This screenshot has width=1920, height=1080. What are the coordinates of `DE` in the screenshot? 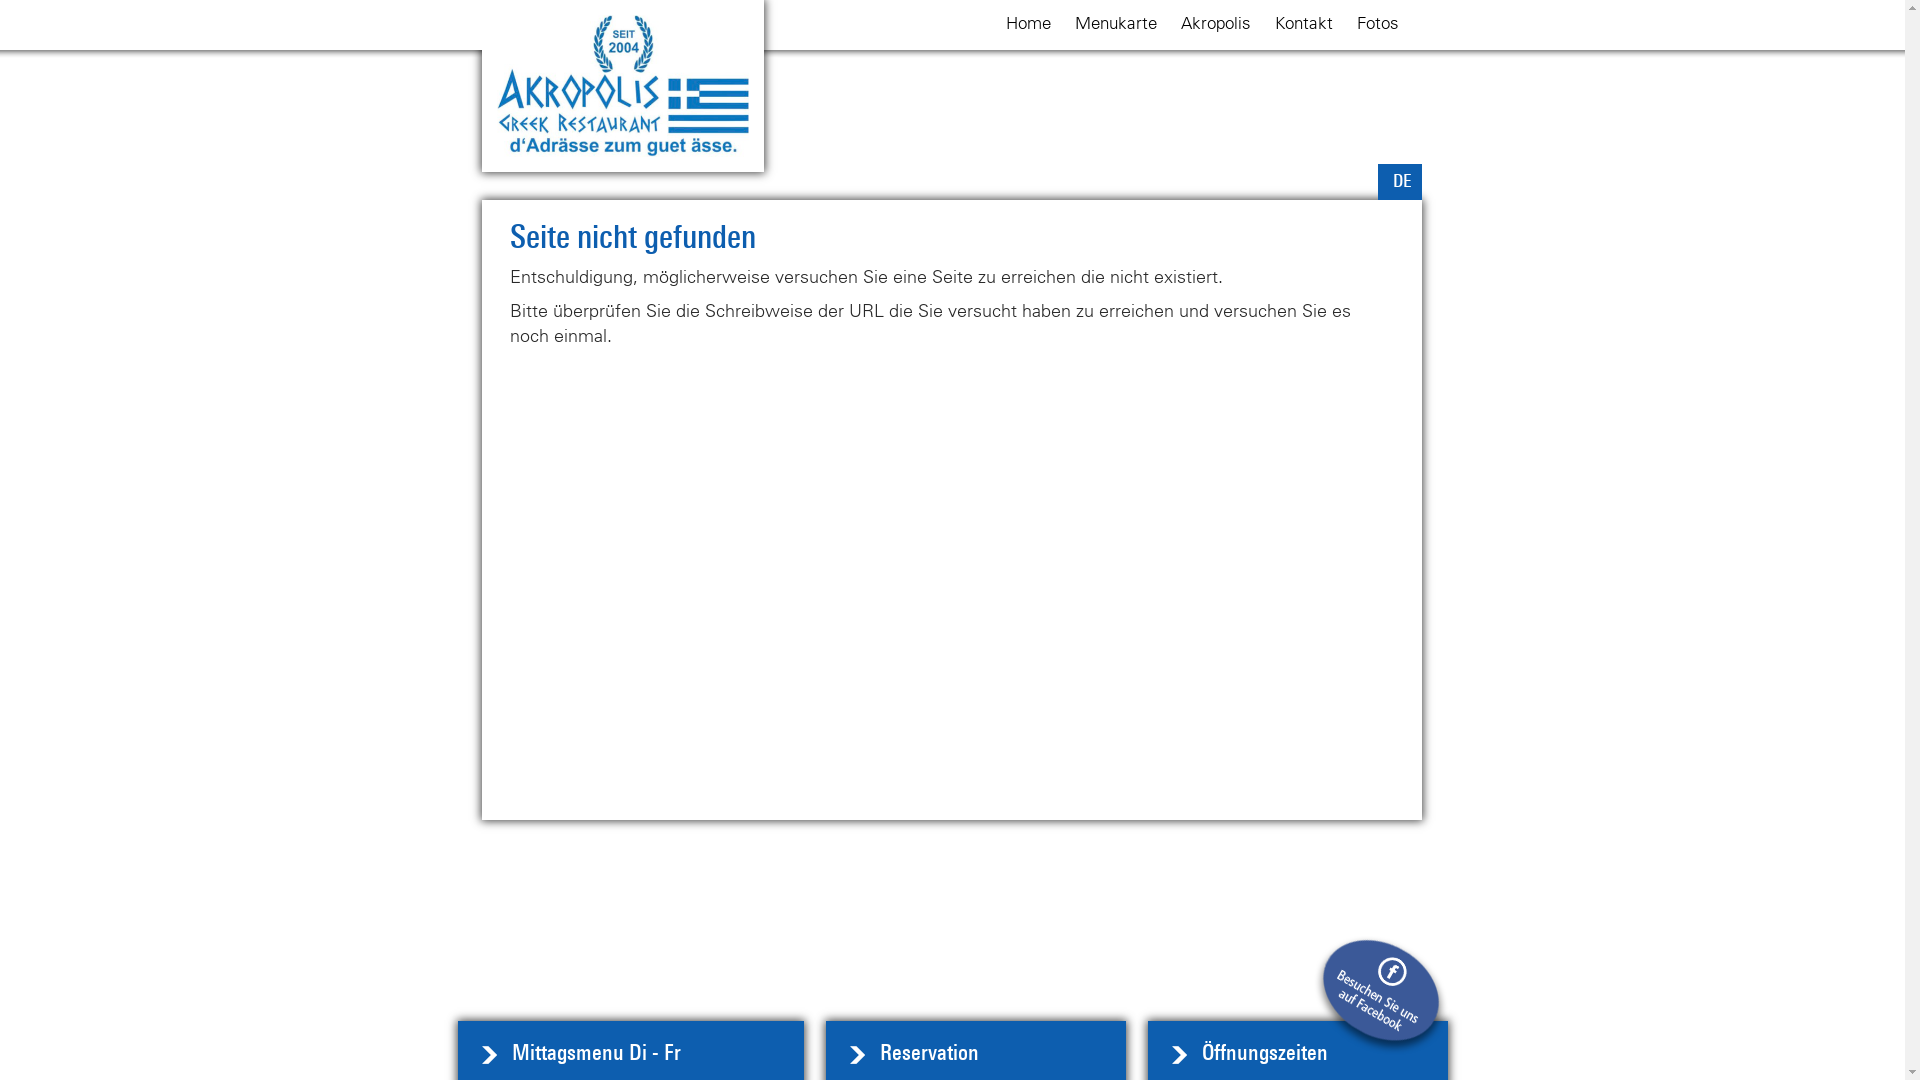 It's located at (1402, 181).